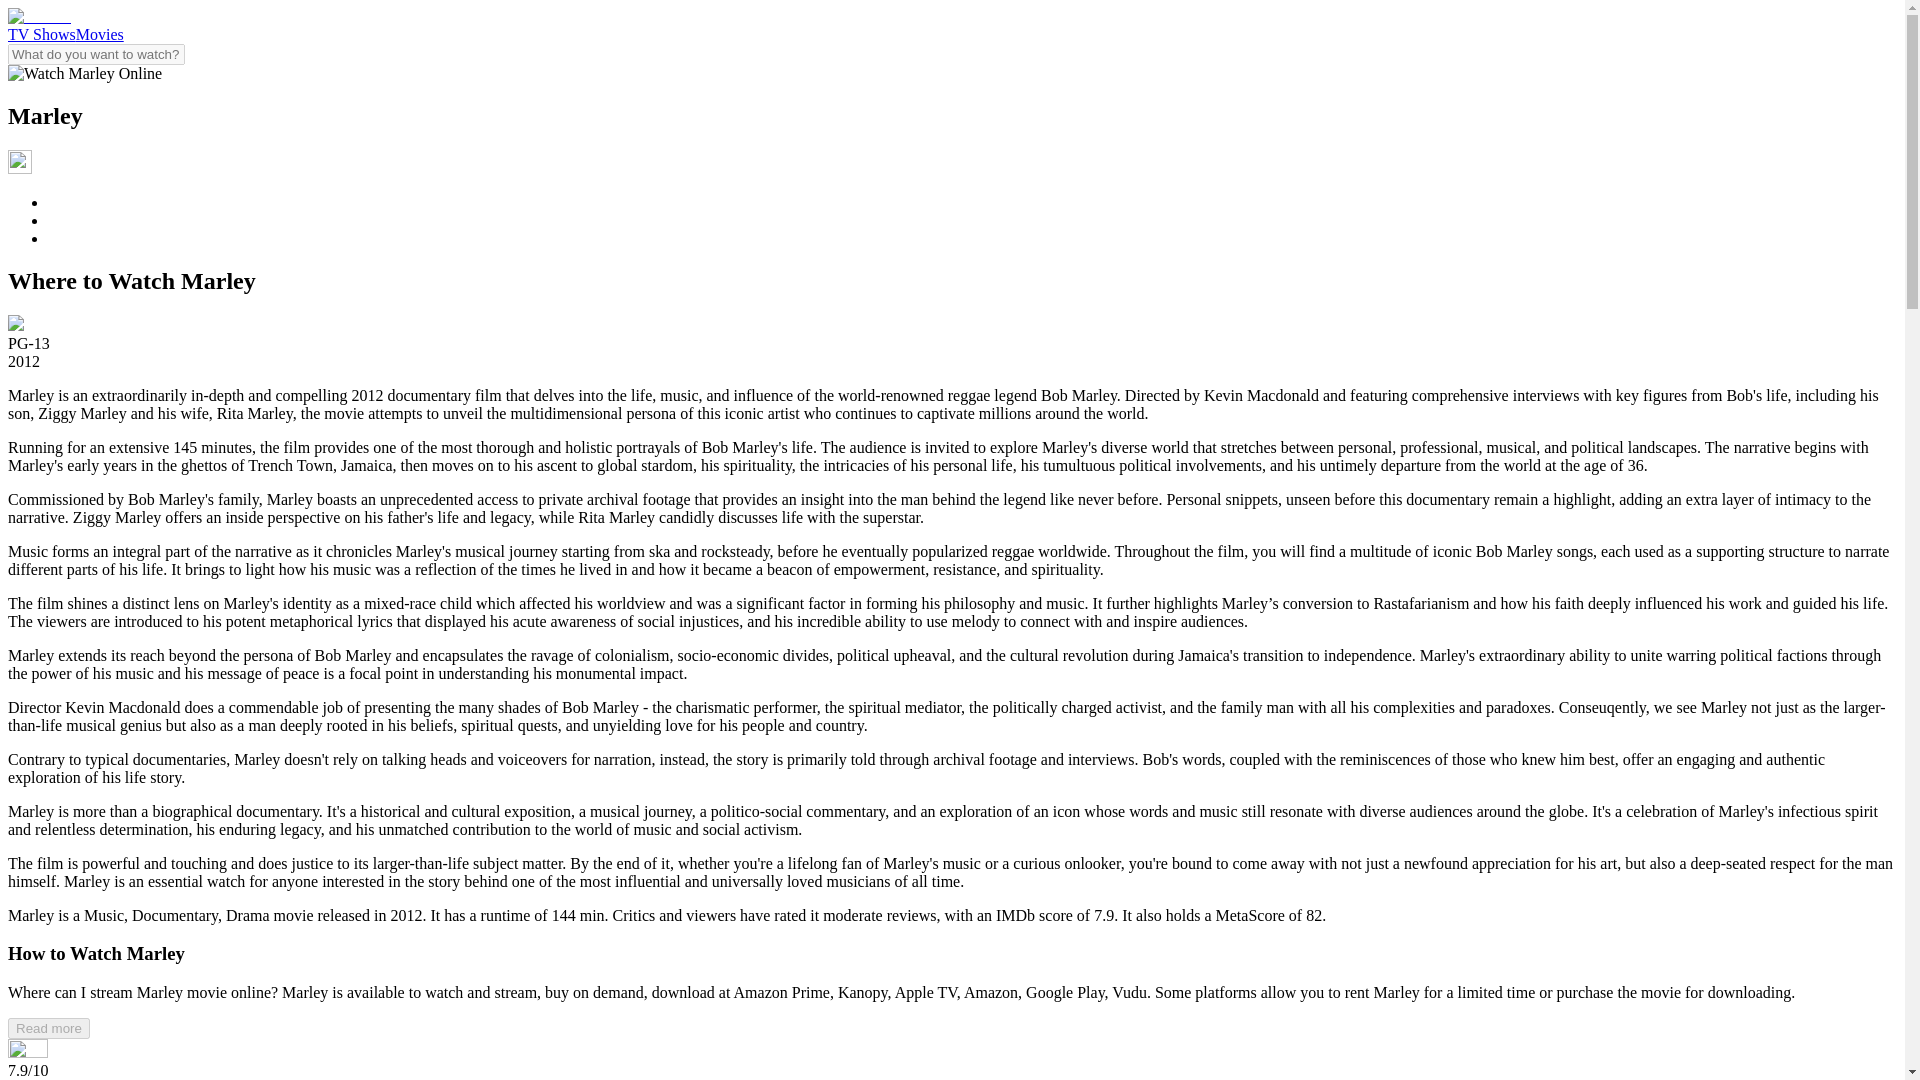 Image resolution: width=1920 pixels, height=1080 pixels. I want to click on TV Shows, so click(42, 34).